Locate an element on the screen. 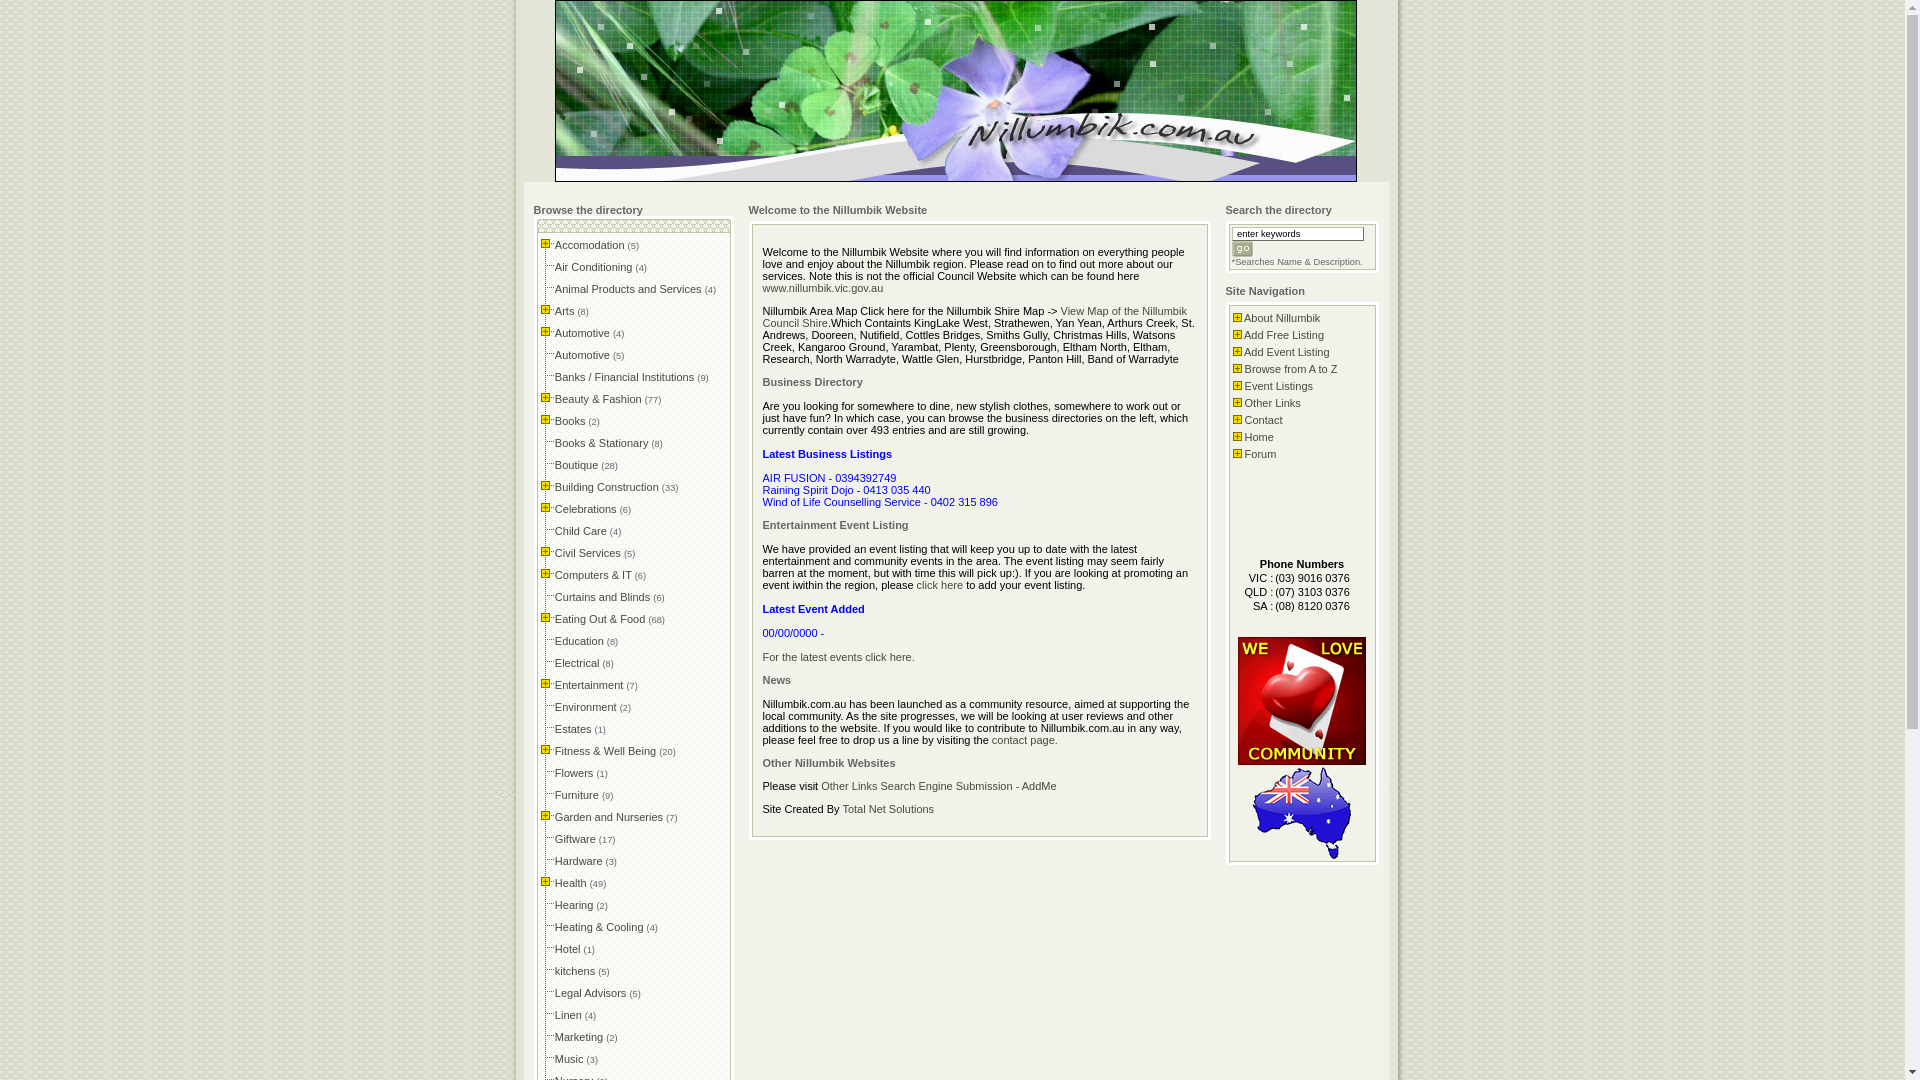 Image resolution: width=1920 pixels, height=1080 pixels. kitchens is located at coordinates (576, 971).